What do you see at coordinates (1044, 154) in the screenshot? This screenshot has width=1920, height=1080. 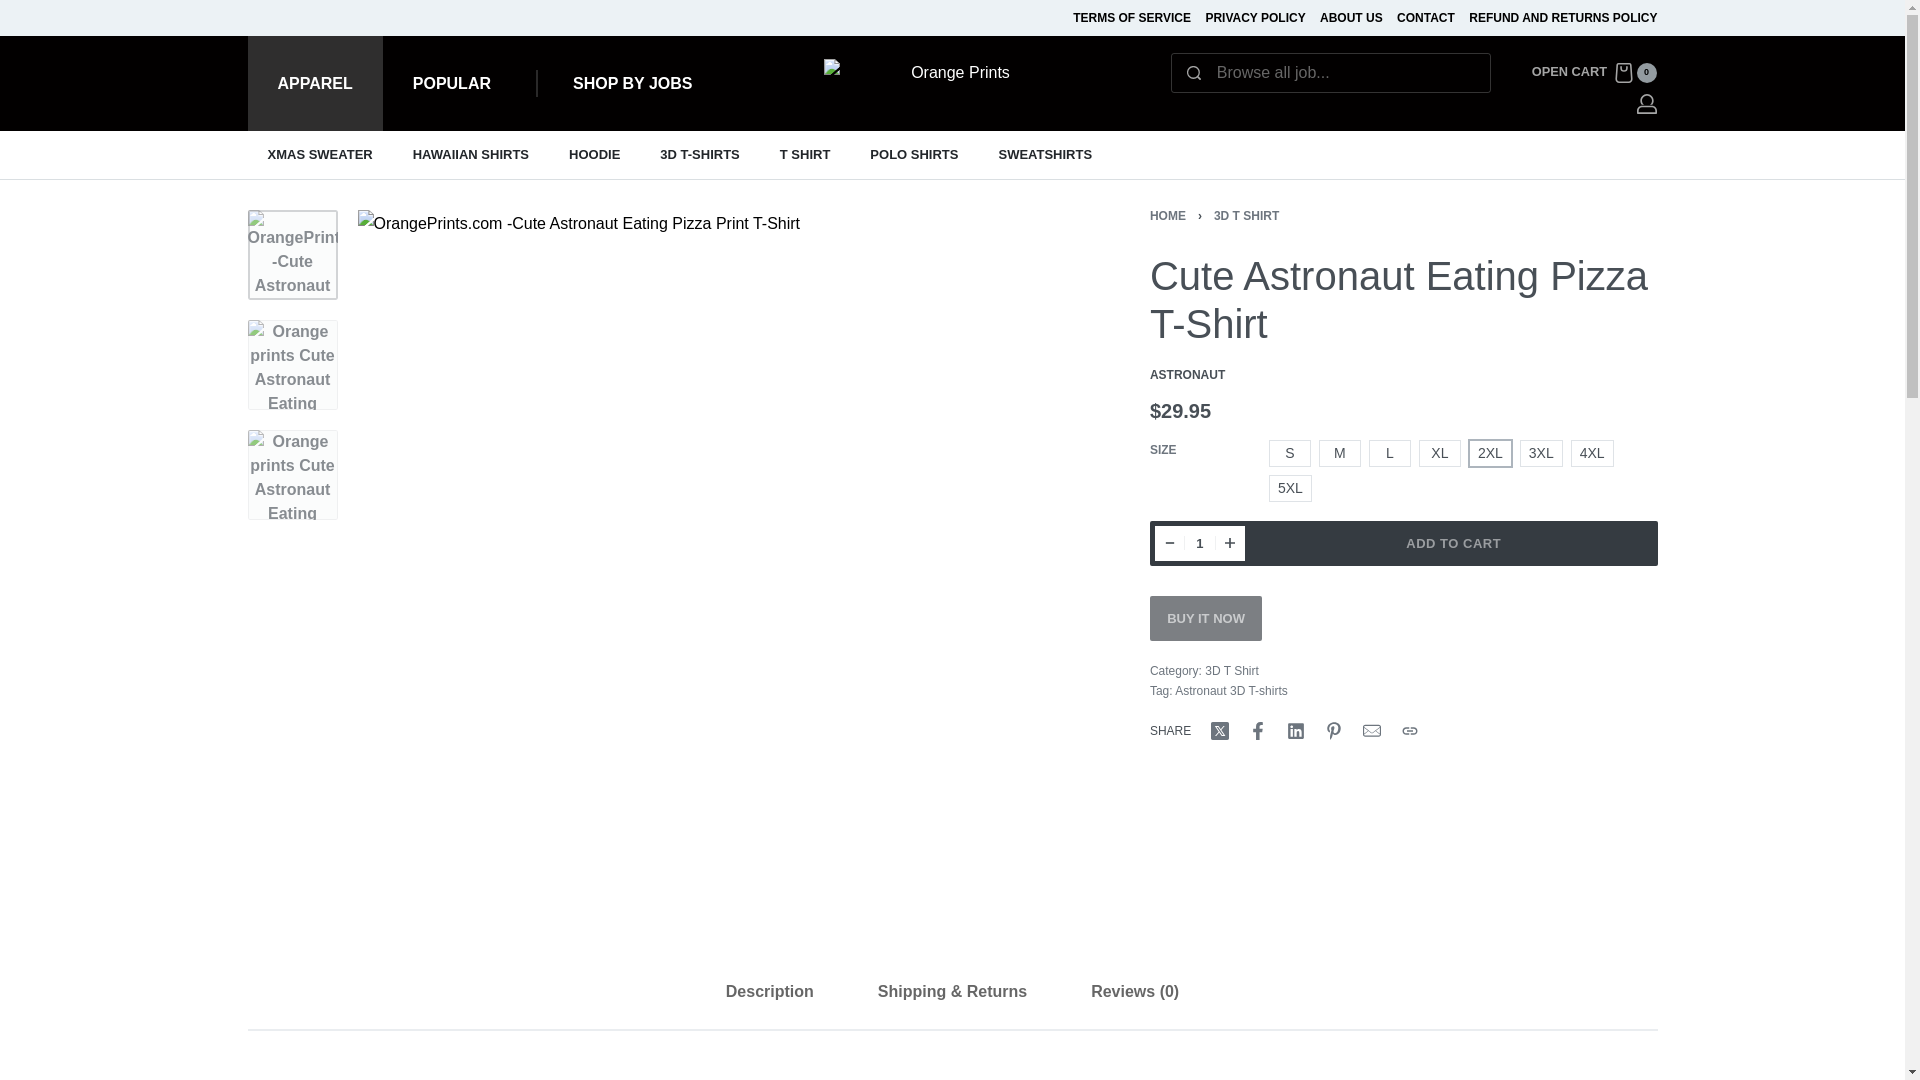 I see `SWEATSHIRTS` at bounding box center [1044, 154].